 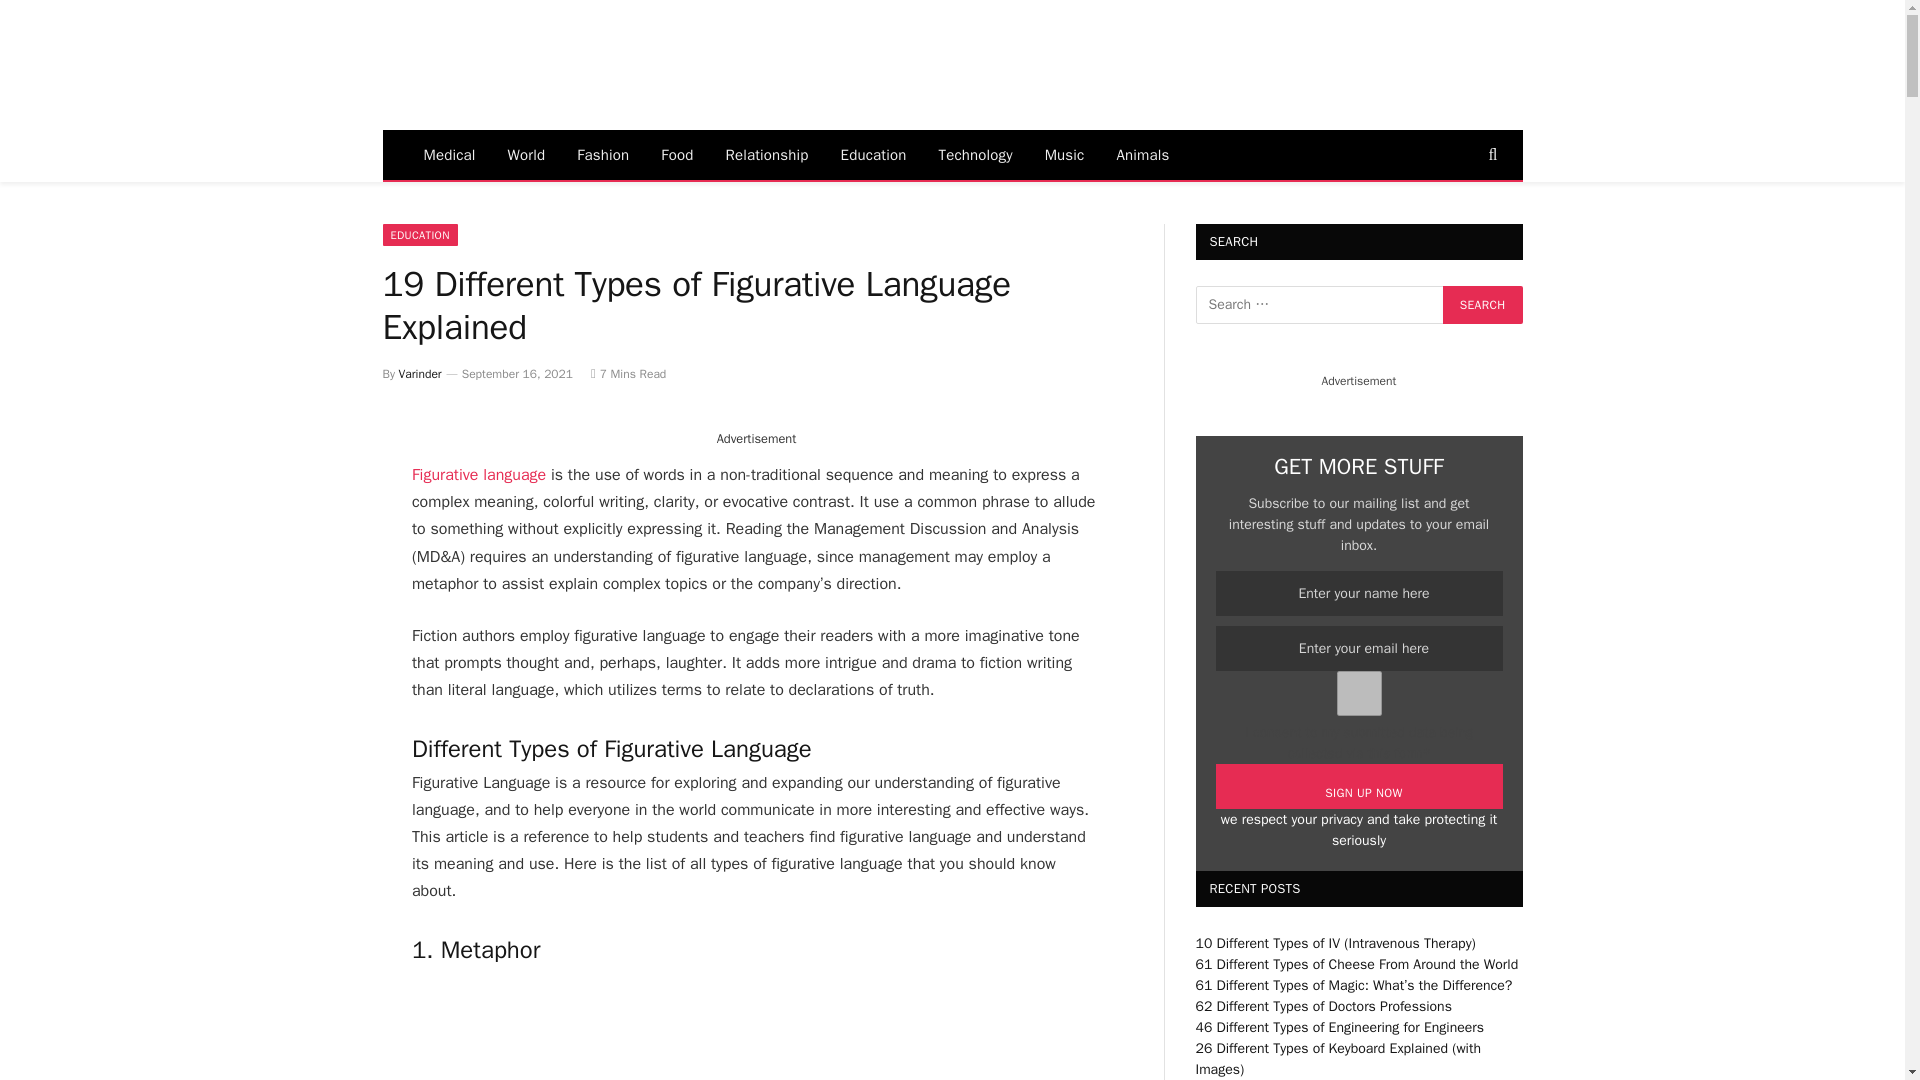 I want to click on Animals, so click(x=1142, y=154).